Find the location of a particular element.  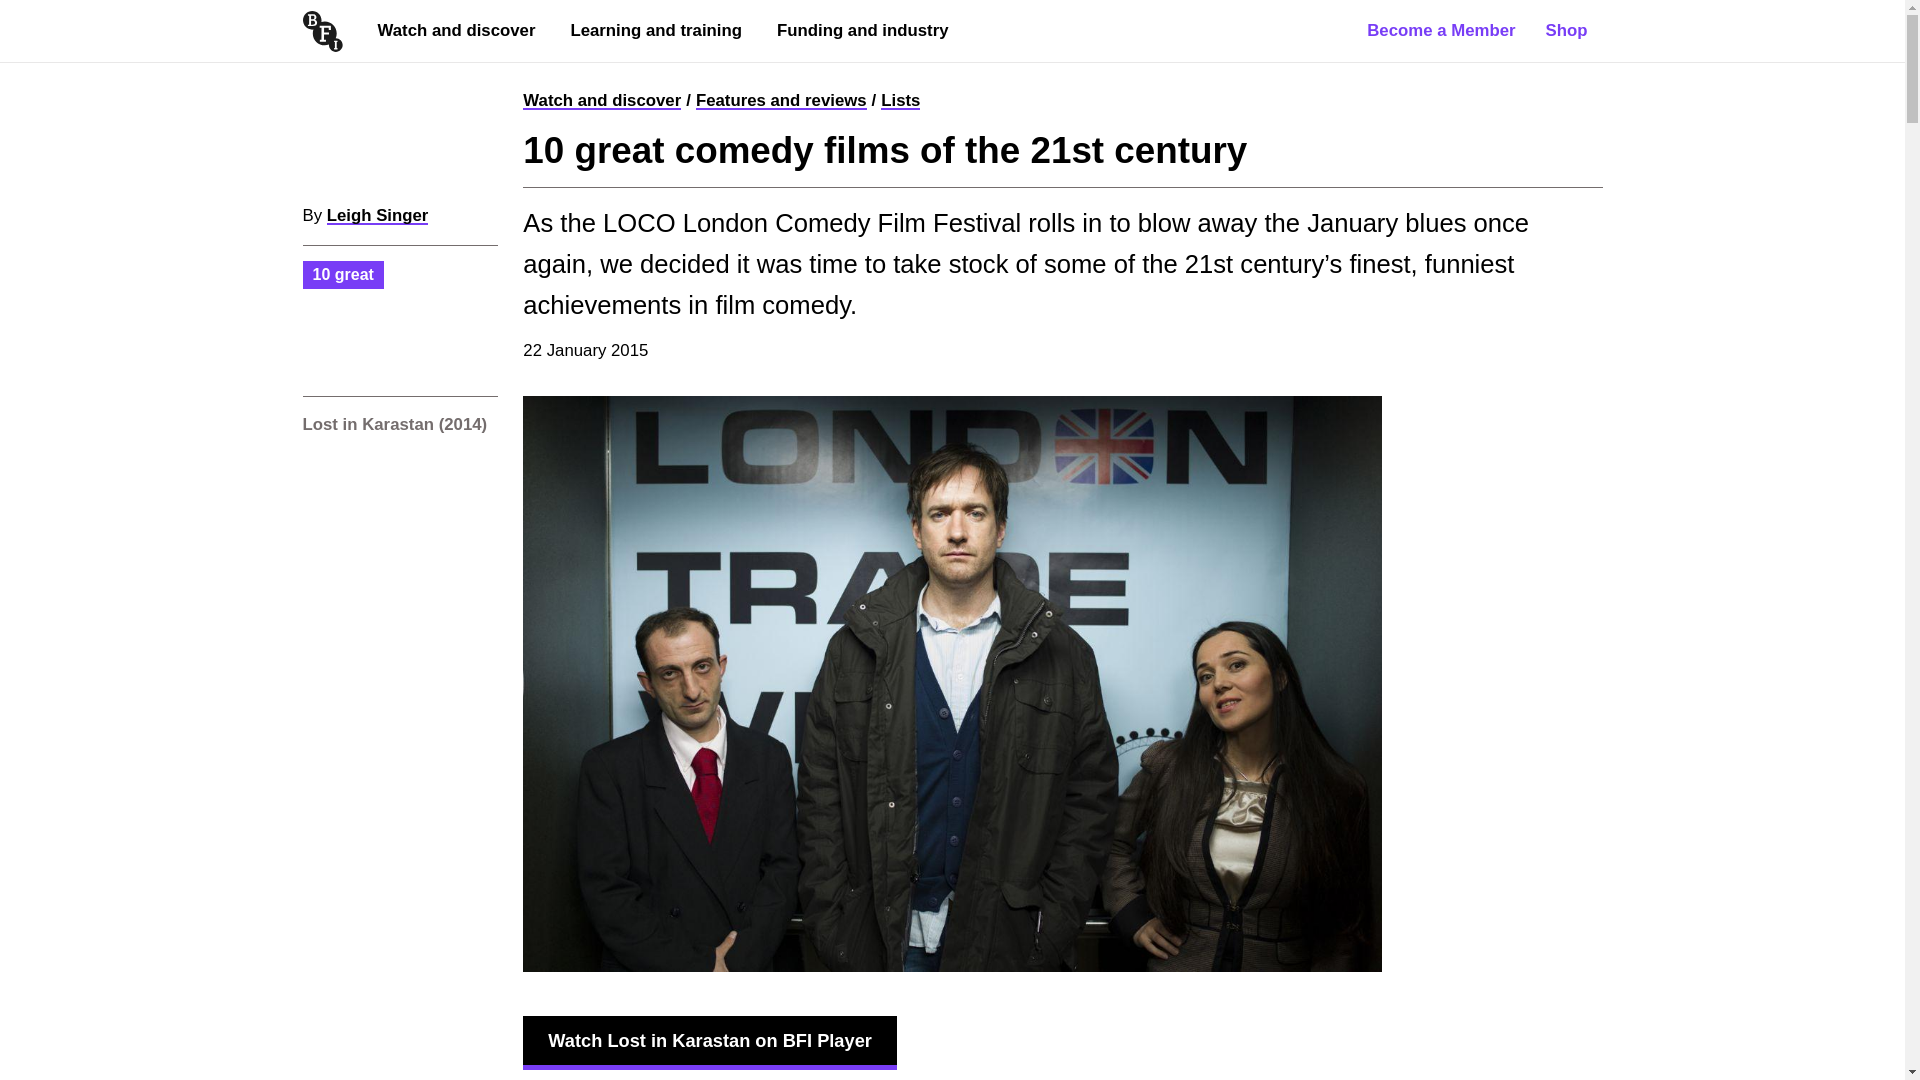

Leigh Singer is located at coordinates (377, 215).